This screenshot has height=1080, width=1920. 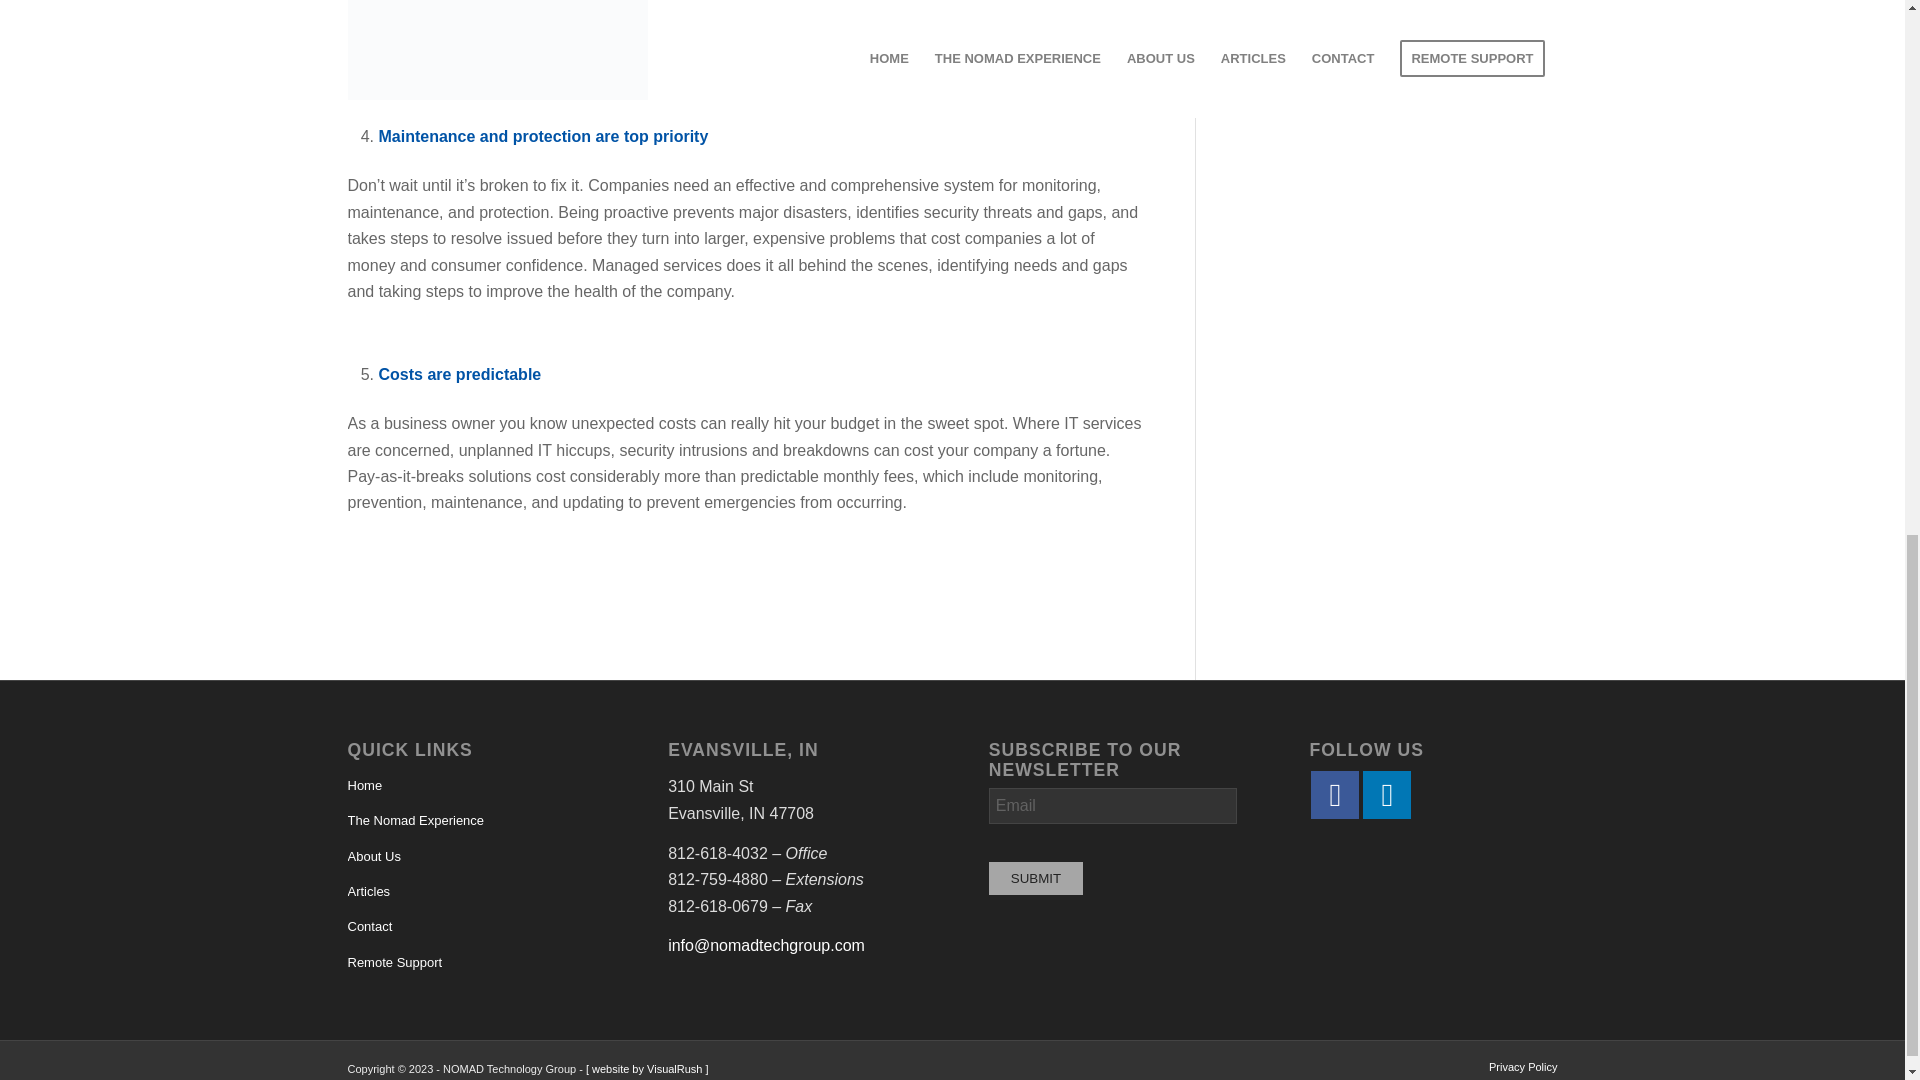 What do you see at coordinates (471, 821) in the screenshot?
I see `The Nomad Experience` at bounding box center [471, 821].